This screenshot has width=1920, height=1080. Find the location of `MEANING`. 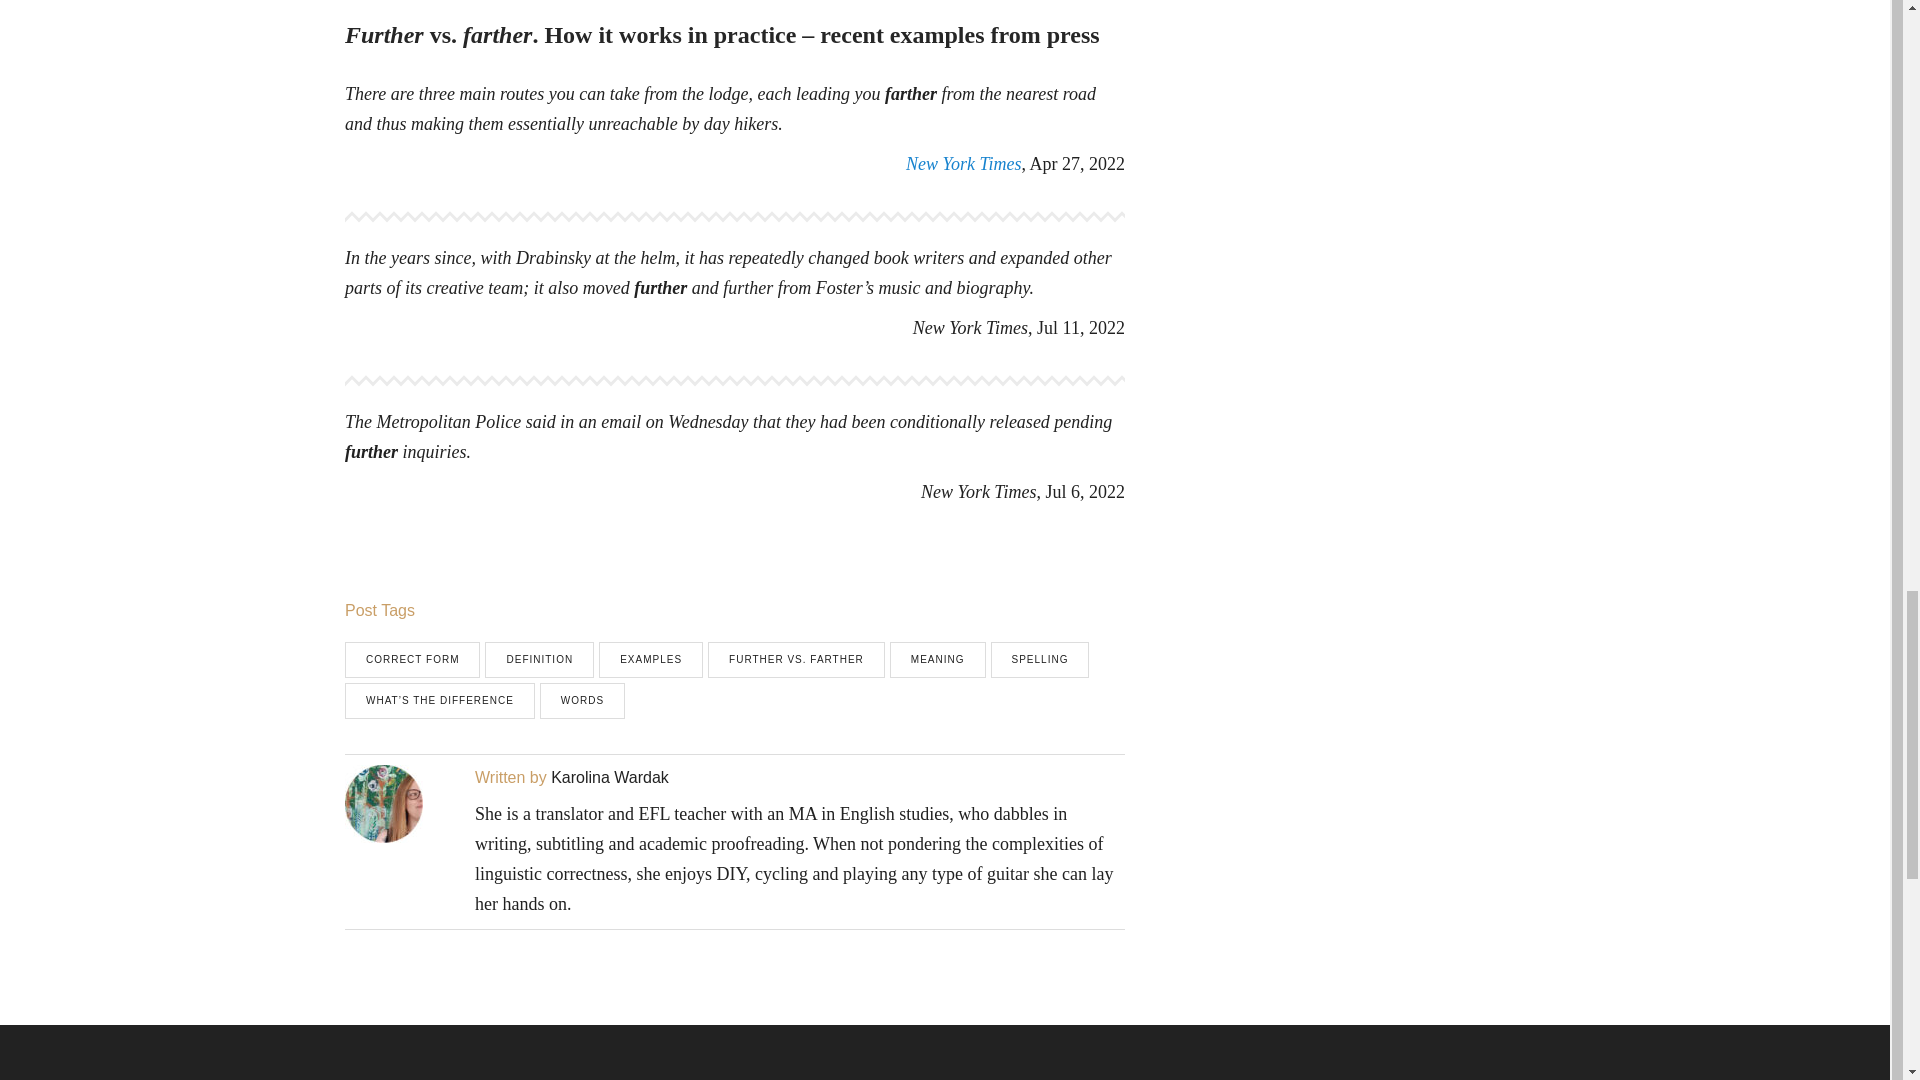

MEANING is located at coordinates (938, 660).